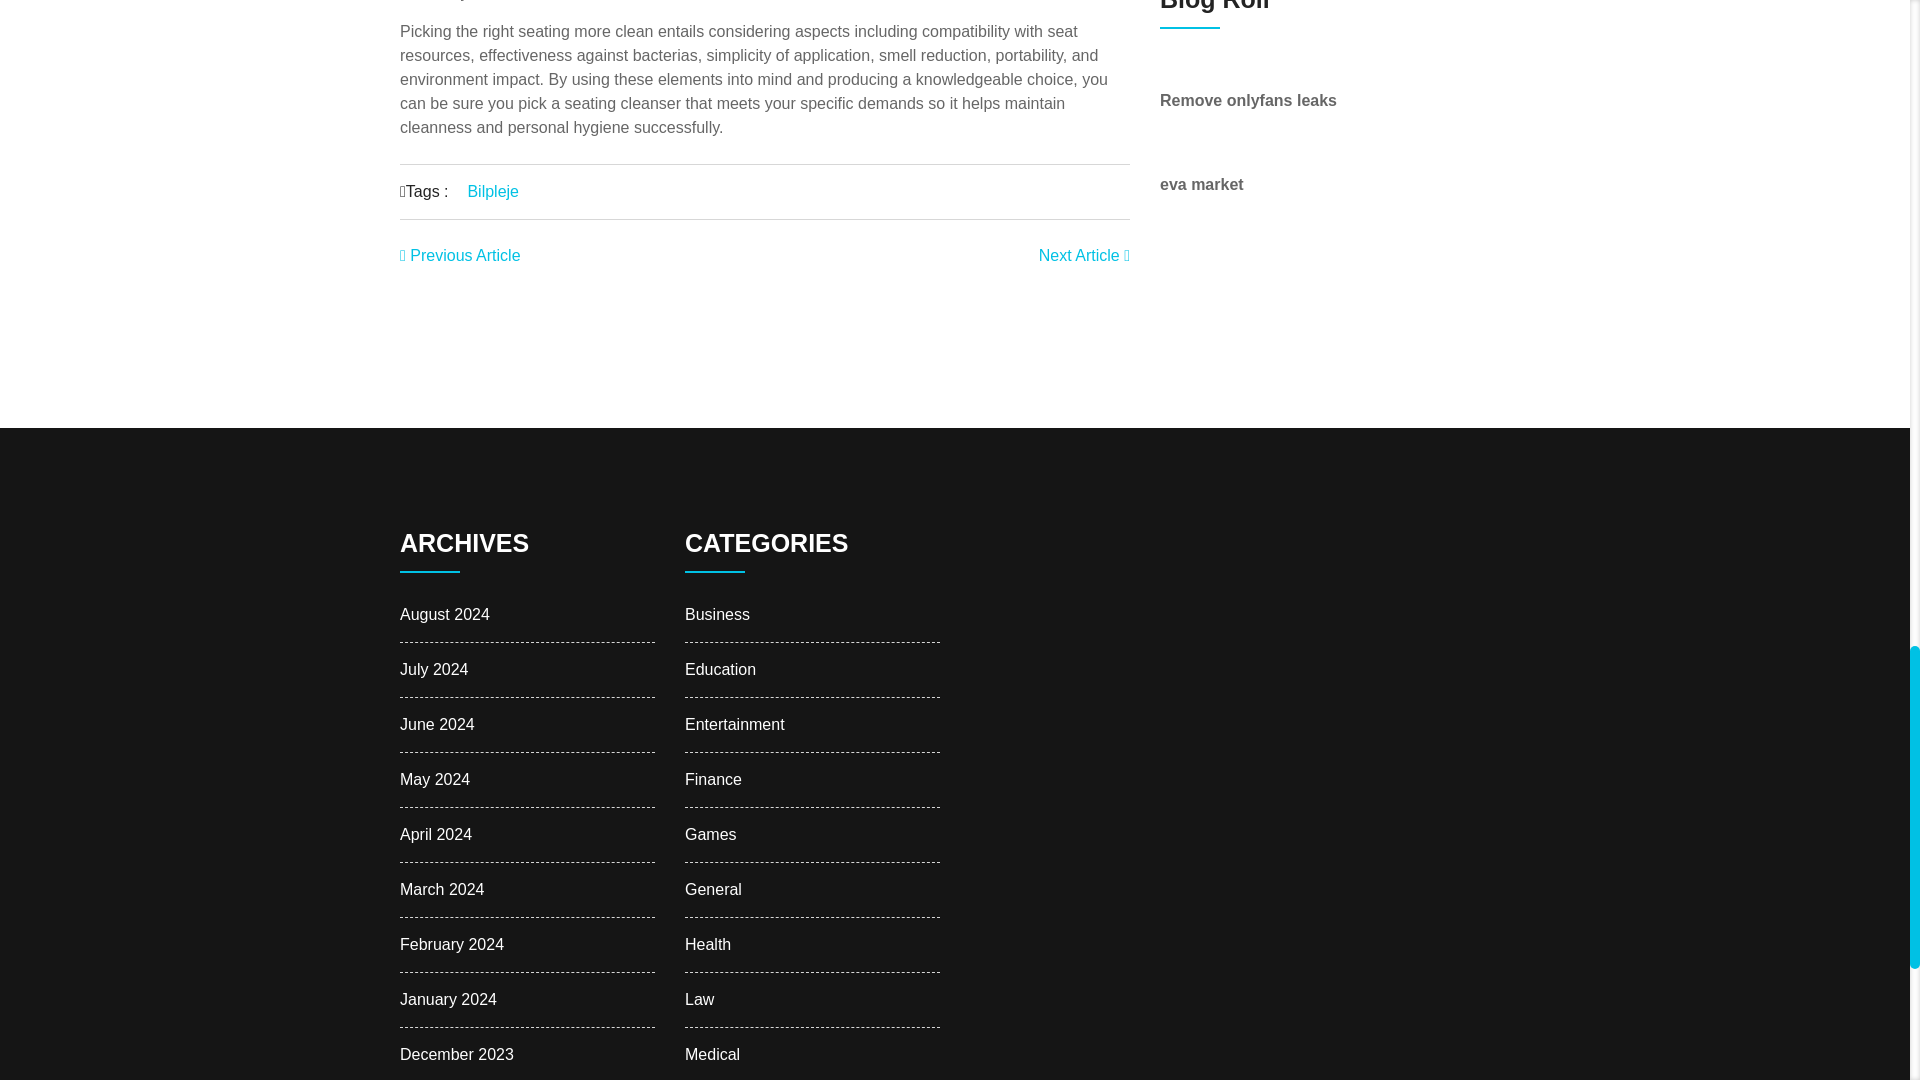  What do you see at coordinates (492, 190) in the screenshot?
I see `Bilpleje` at bounding box center [492, 190].